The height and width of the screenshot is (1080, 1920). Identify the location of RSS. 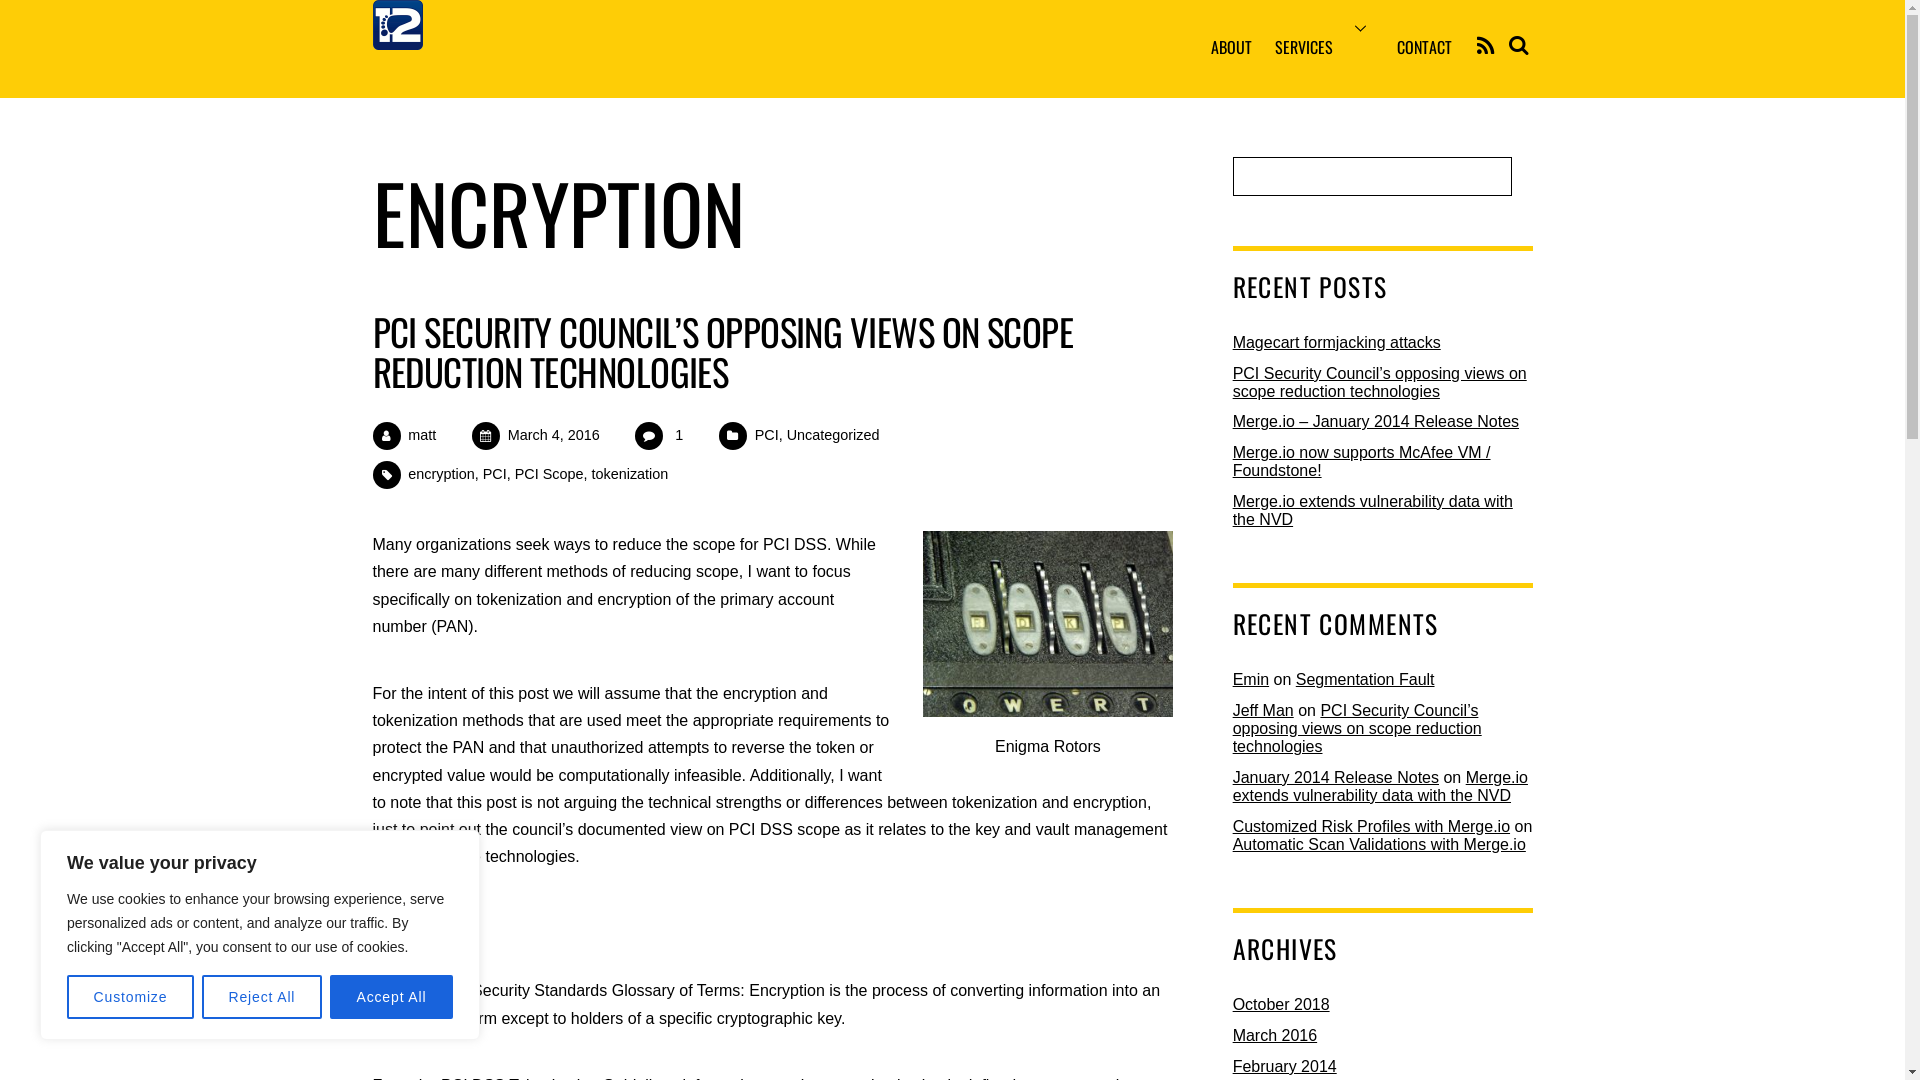
(1486, 48).